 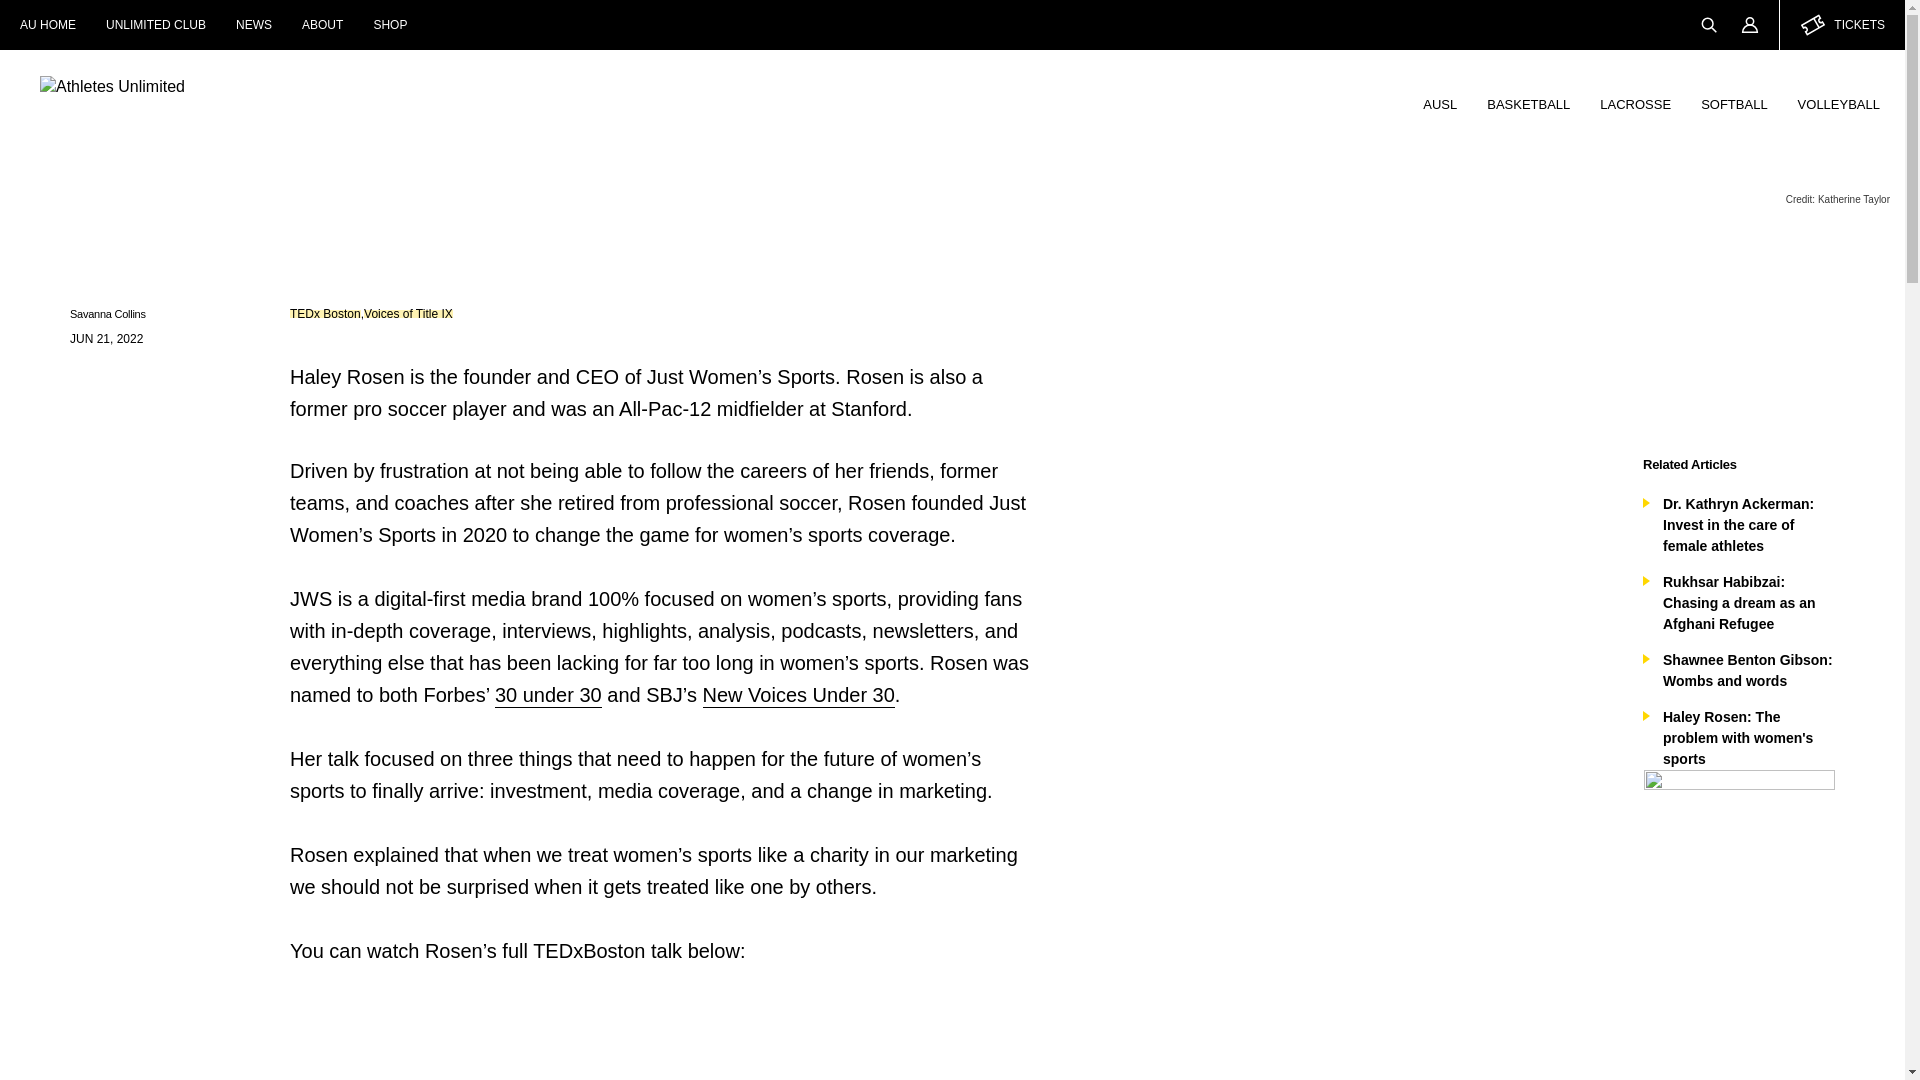 What do you see at coordinates (390, 24) in the screenshot?
I see `SHOP` at bounding box center [390, 24].